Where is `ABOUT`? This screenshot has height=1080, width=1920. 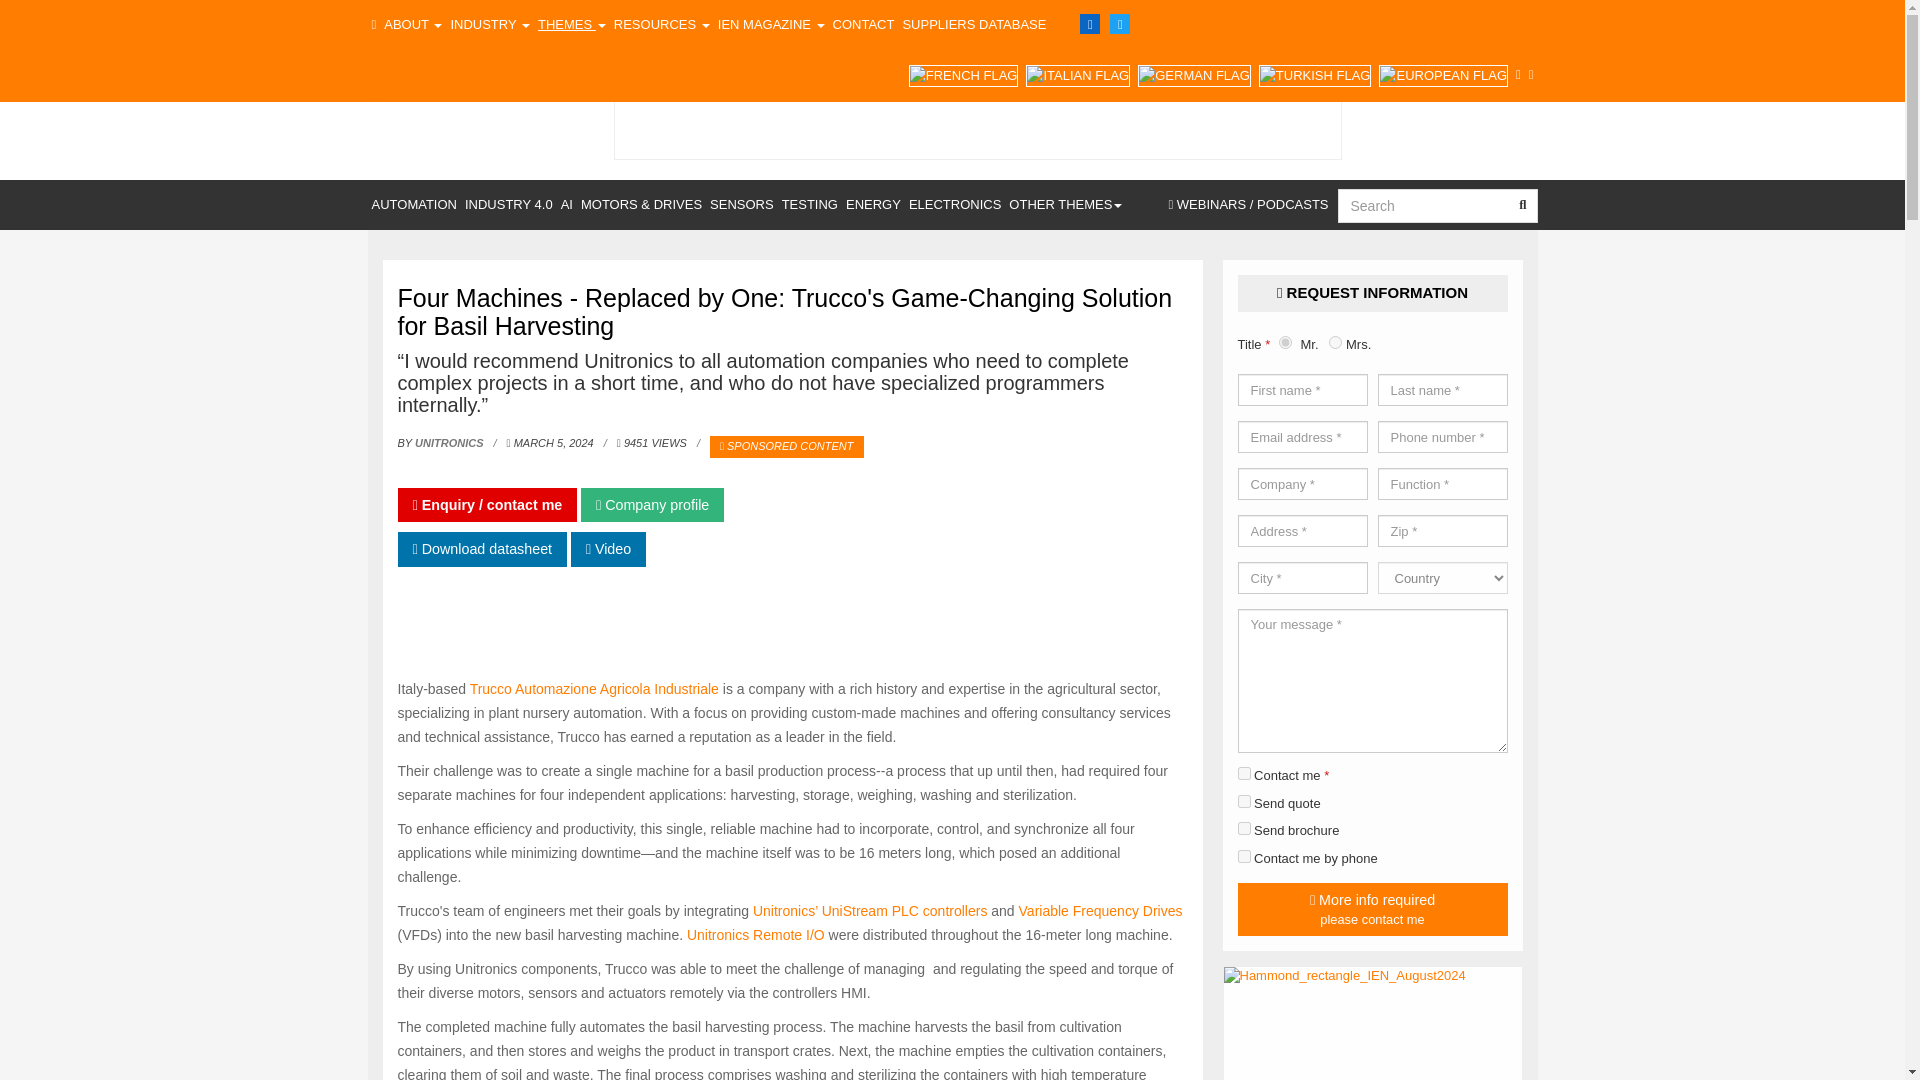 ABOUT is located at coordinates (412, 24).